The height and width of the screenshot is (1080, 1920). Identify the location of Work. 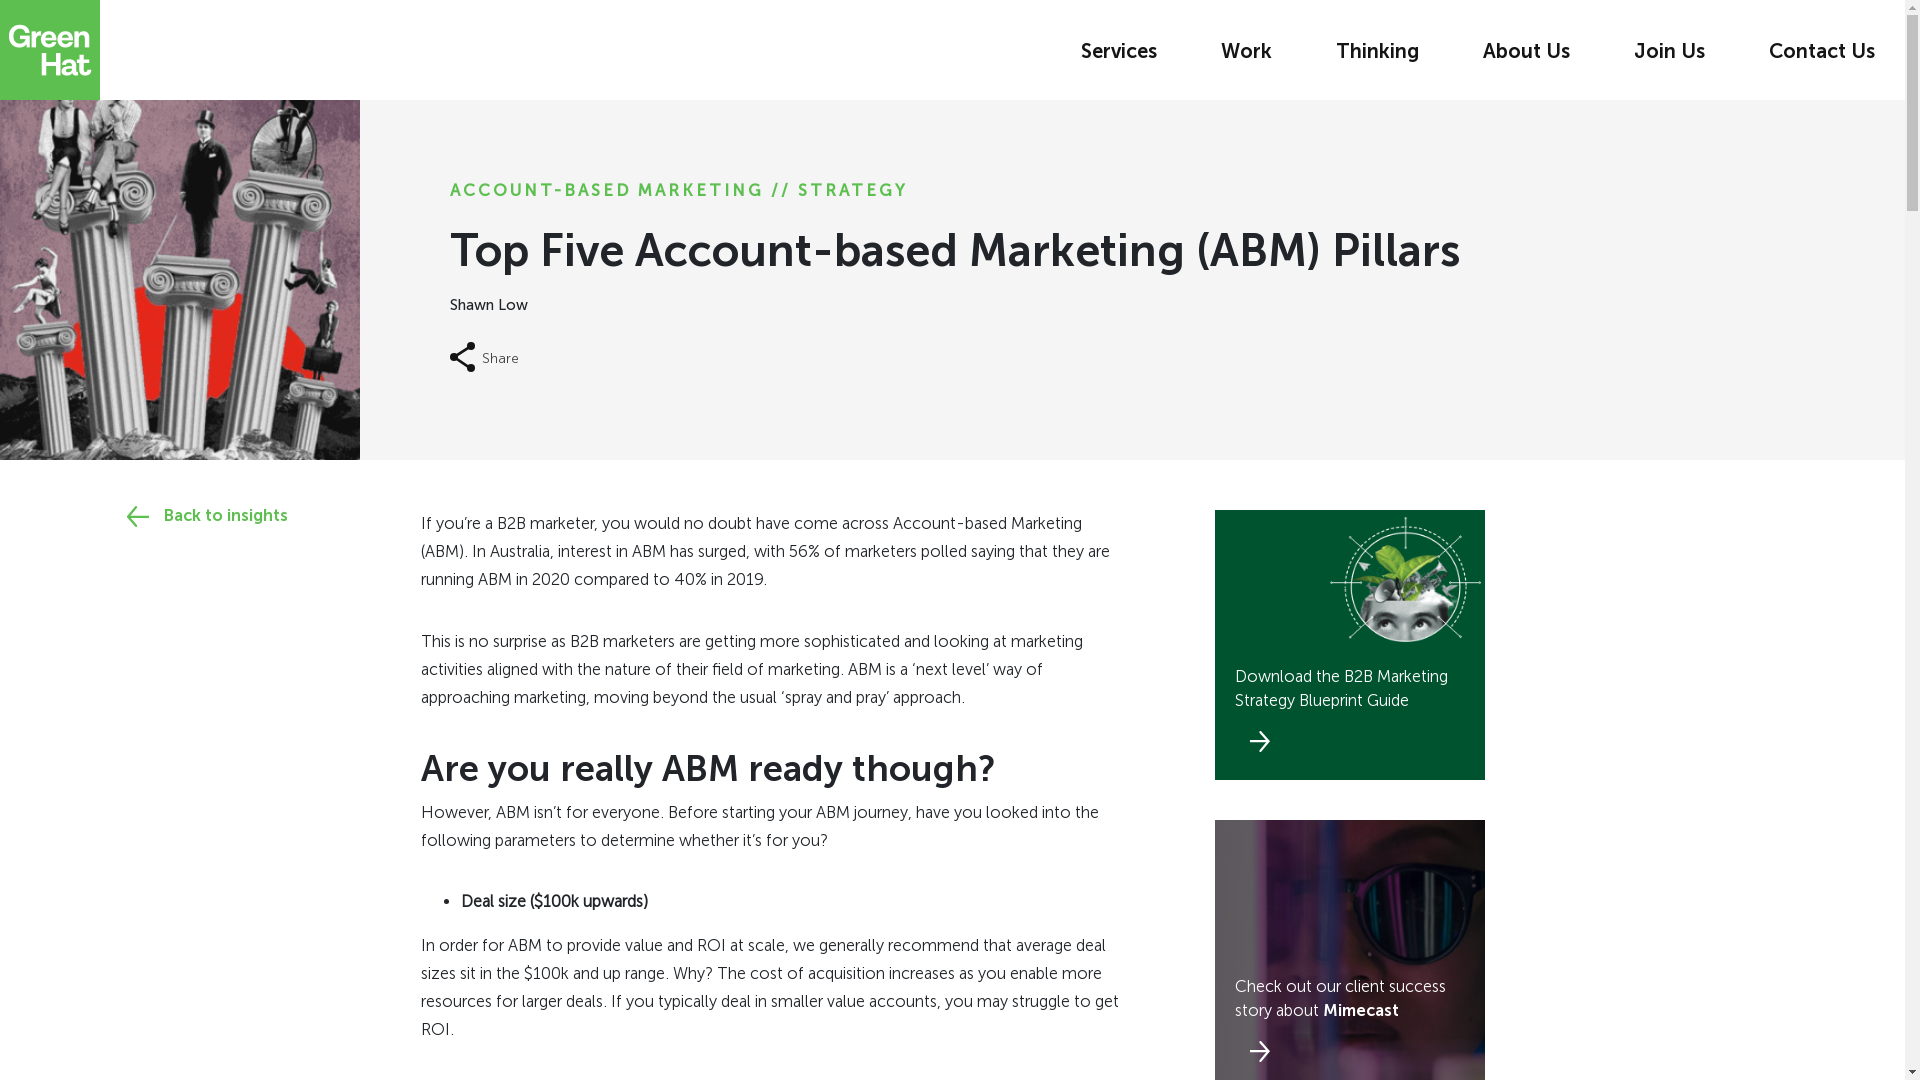
(1246, 58).